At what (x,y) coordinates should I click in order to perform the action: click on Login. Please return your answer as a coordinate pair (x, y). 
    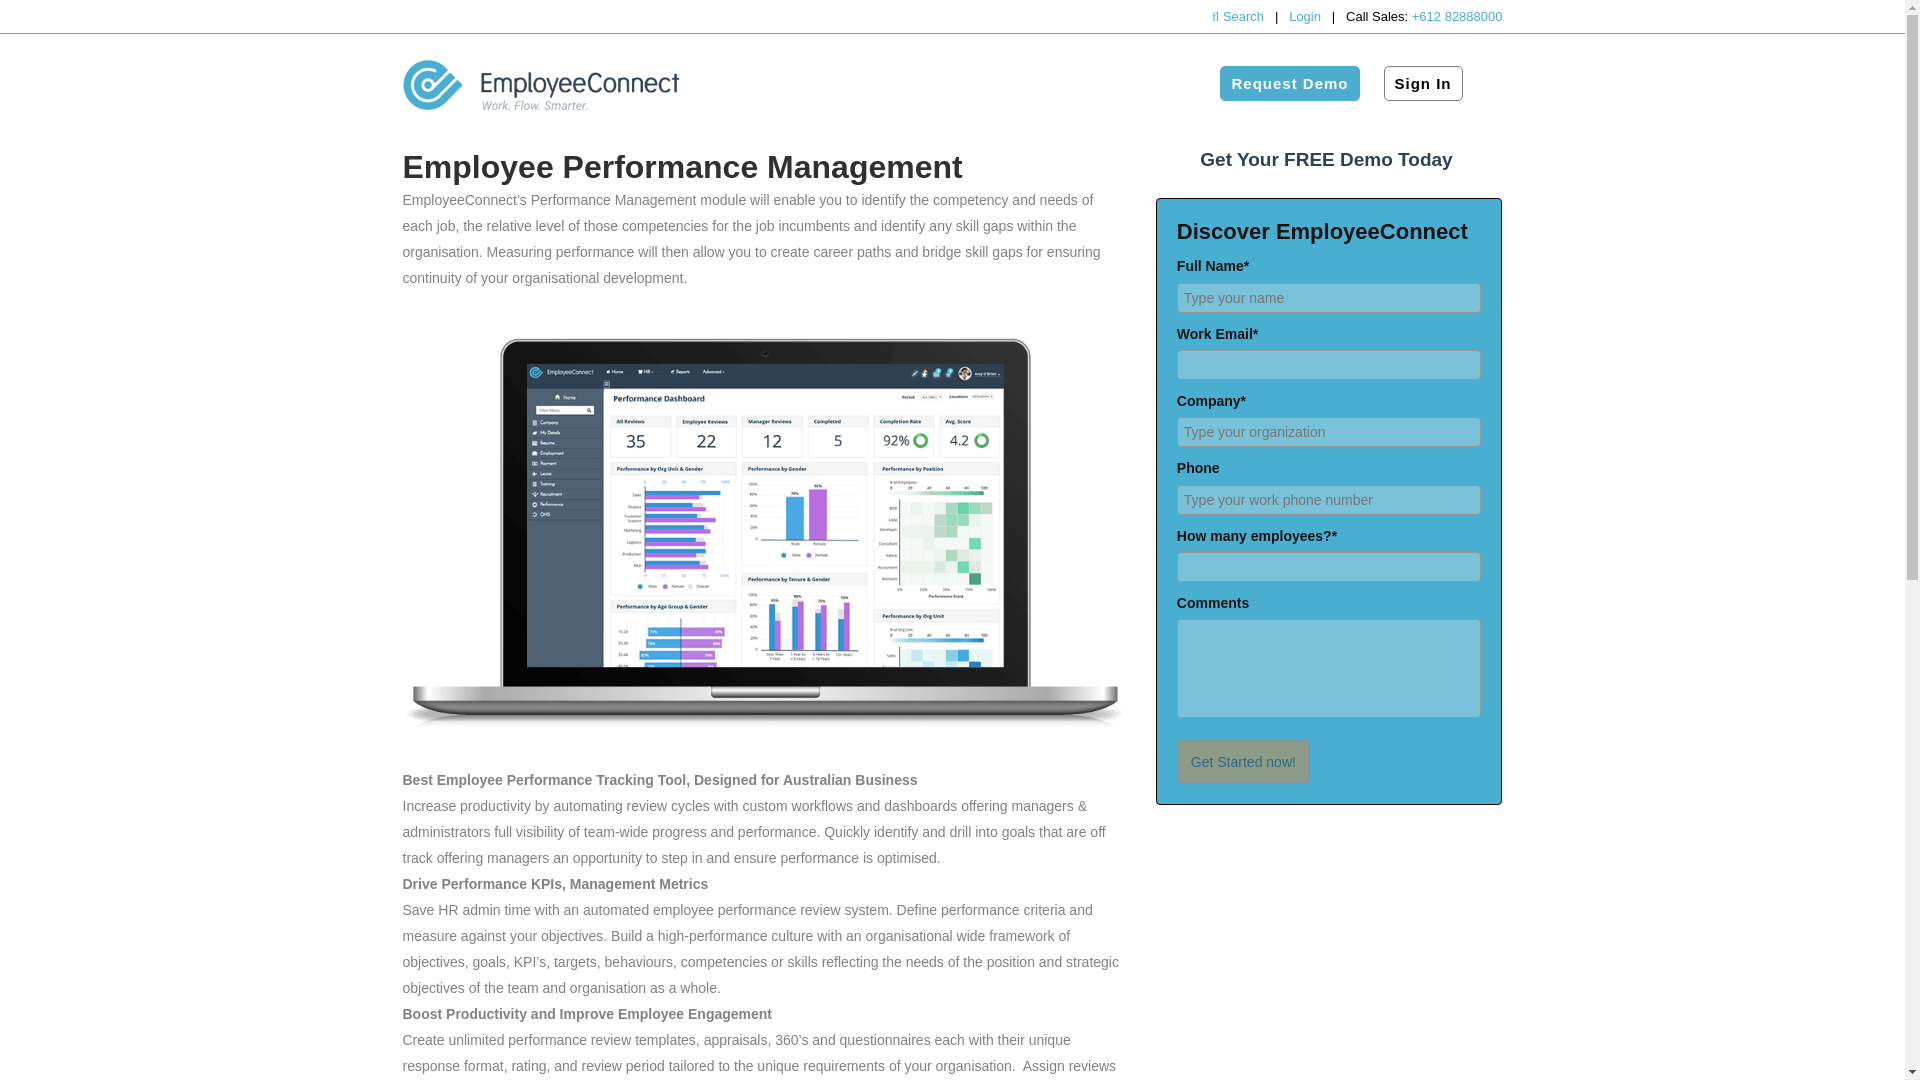
    Looking at the image, I should click on (1304, 16).